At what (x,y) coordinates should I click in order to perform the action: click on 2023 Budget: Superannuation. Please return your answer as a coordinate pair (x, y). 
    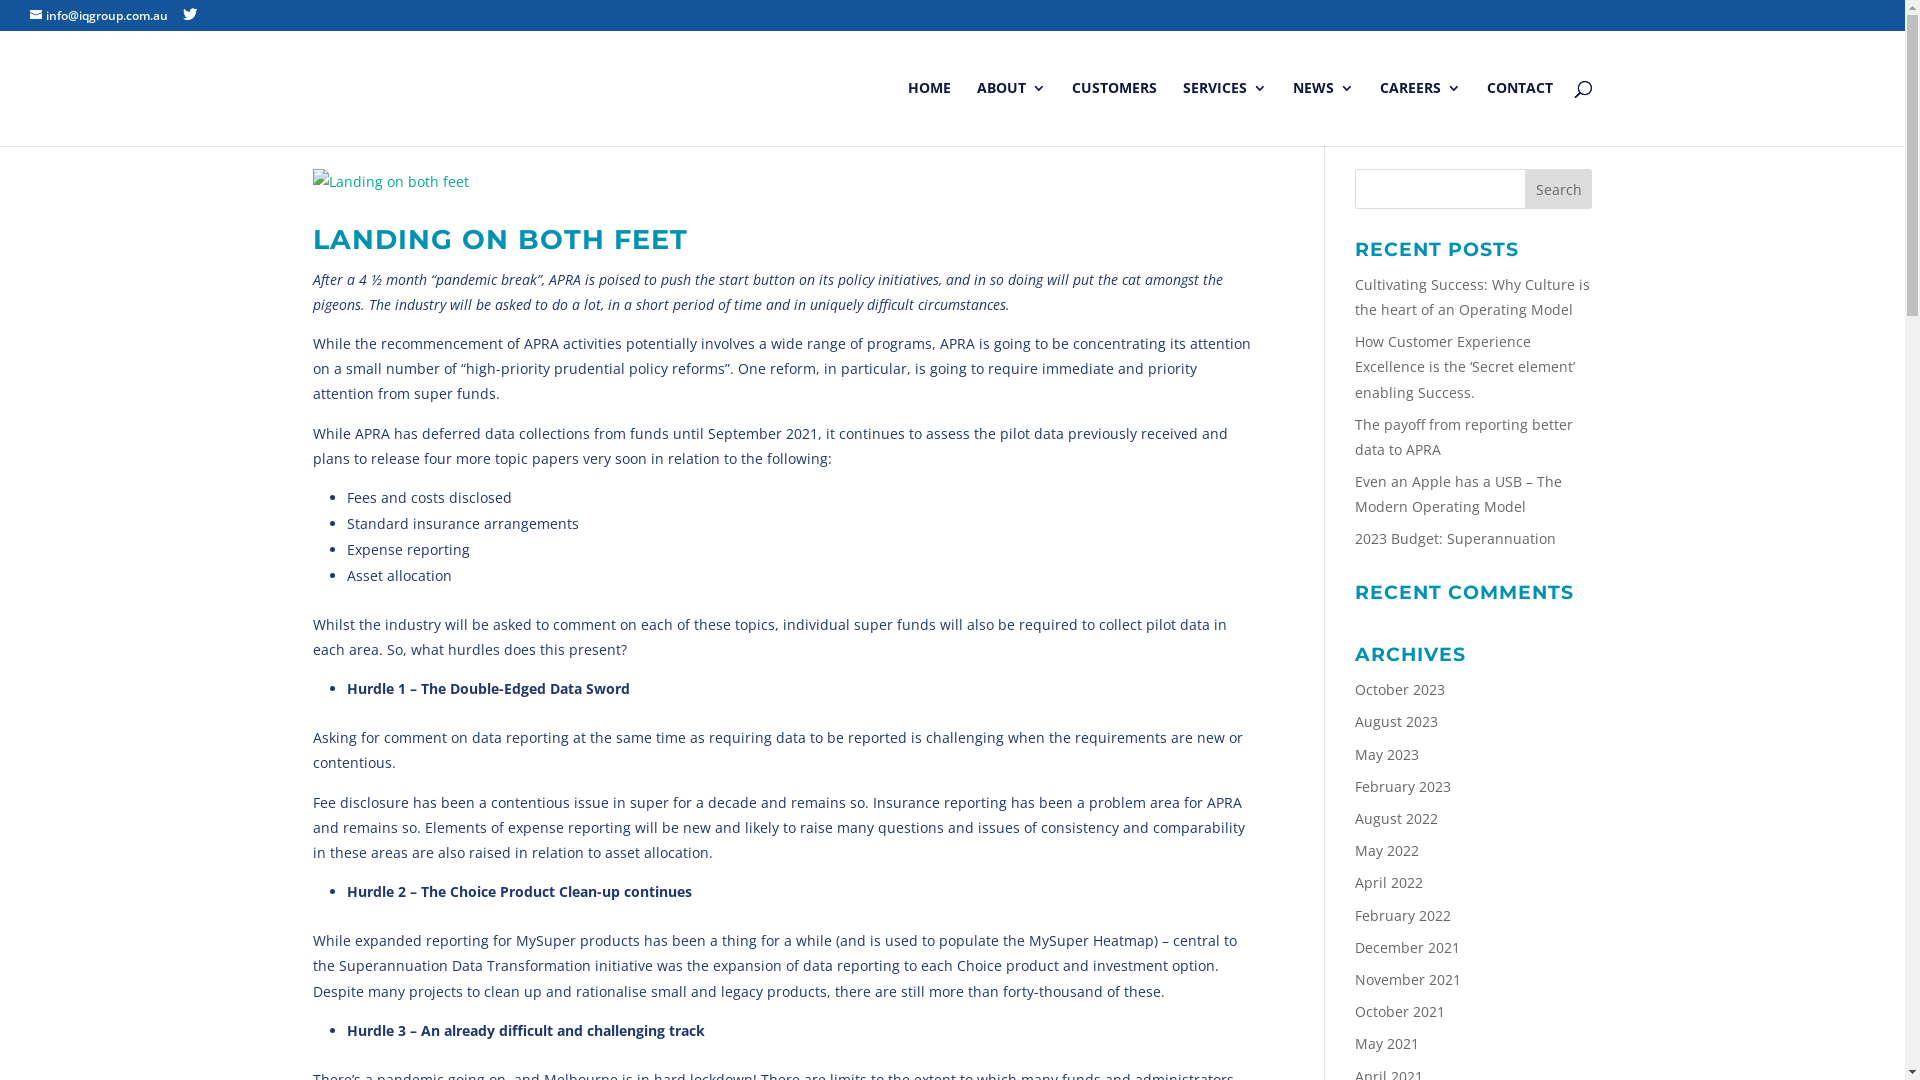
    Looking at the image, I should click on (1456, 538).